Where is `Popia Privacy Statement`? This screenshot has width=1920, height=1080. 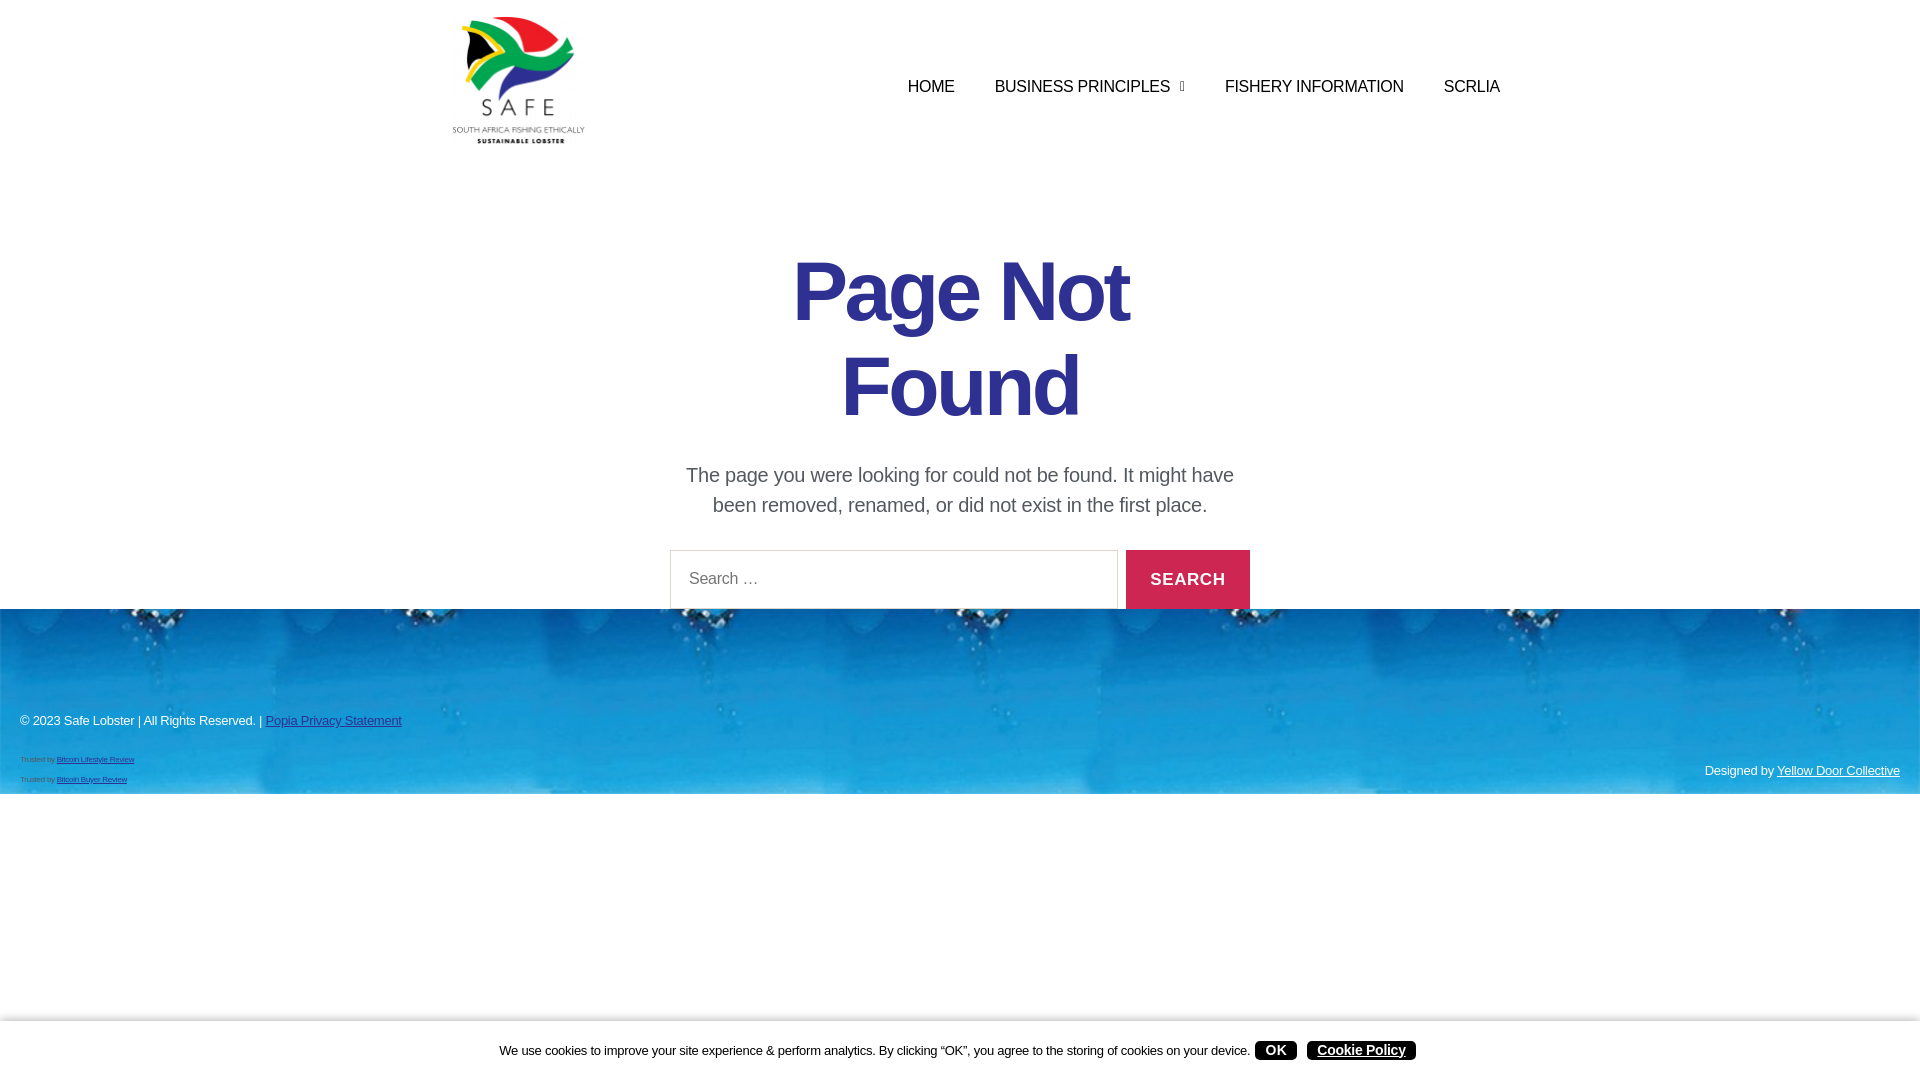 Popia Privacy Statement is located at coordinates (334, 720).